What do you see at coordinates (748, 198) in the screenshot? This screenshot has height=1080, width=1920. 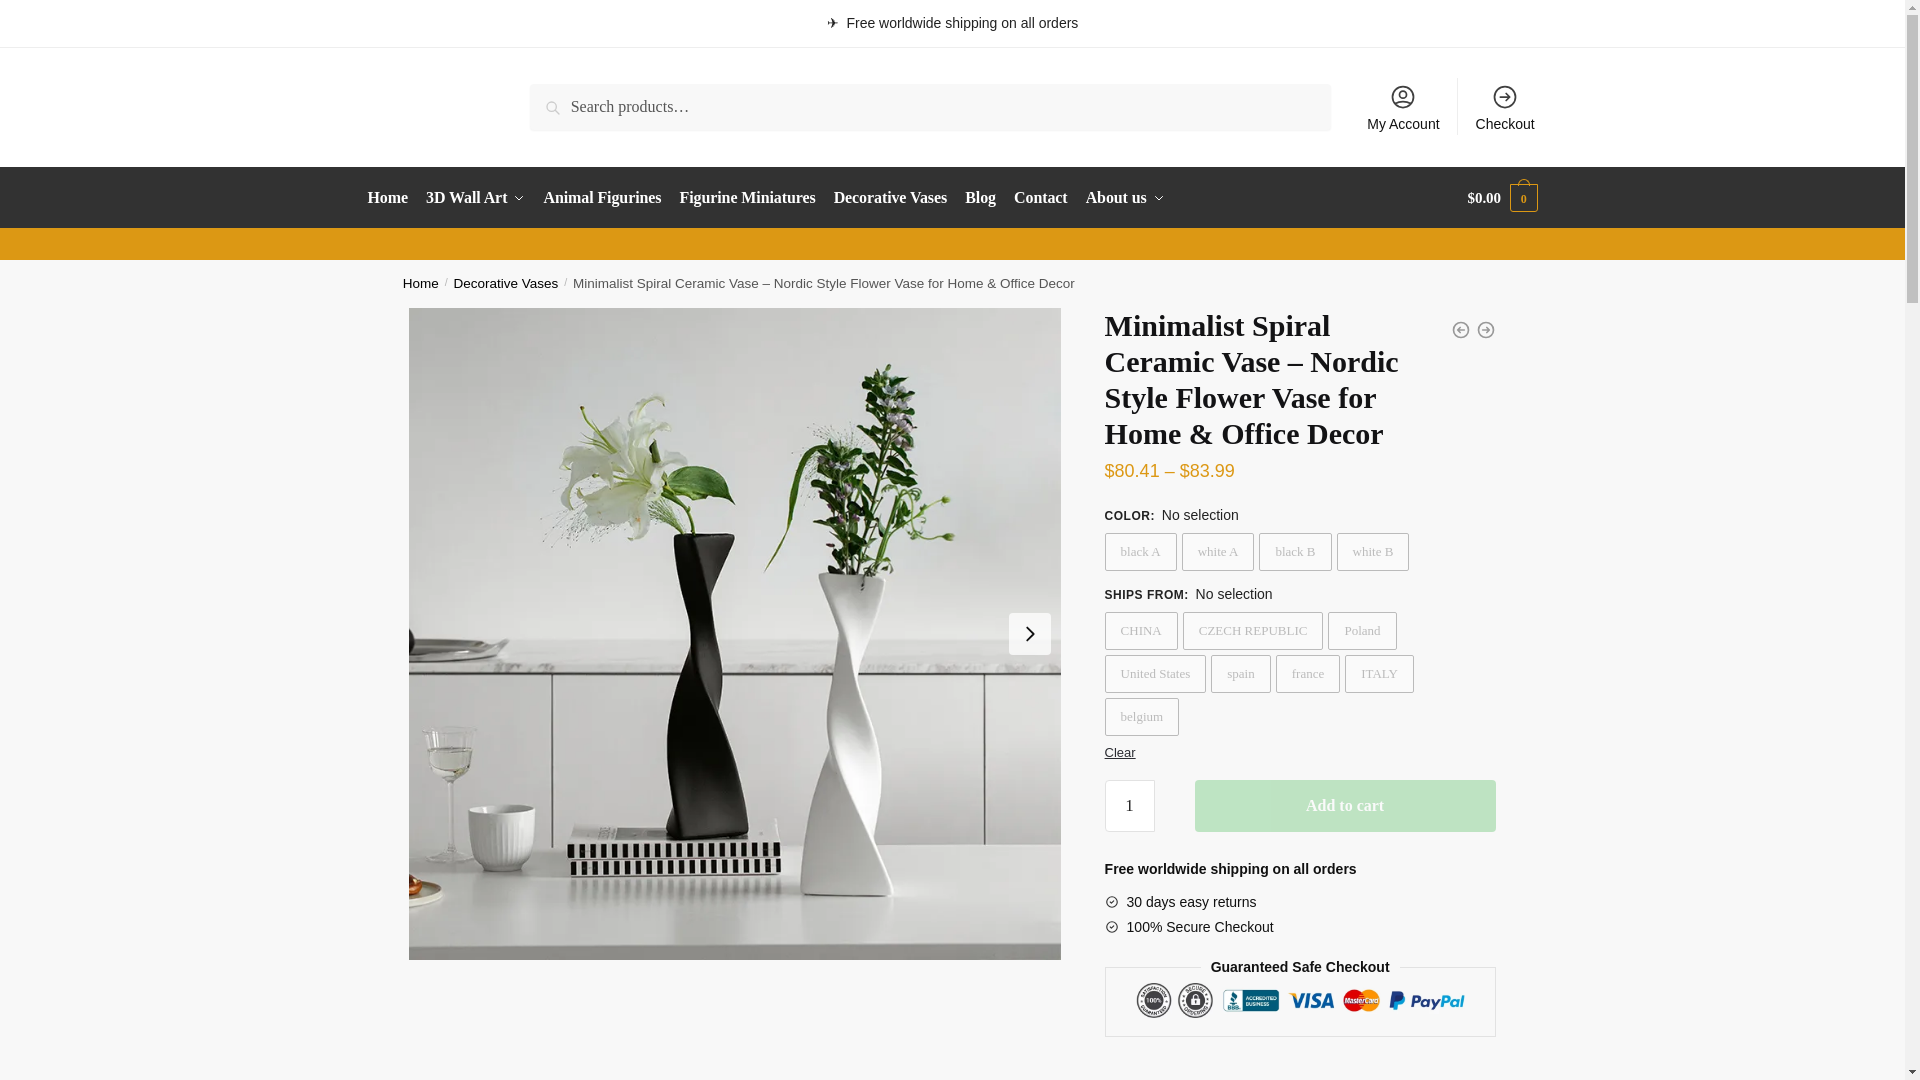 I see `Figurine Miniatures` at bounding box center [748, 198].